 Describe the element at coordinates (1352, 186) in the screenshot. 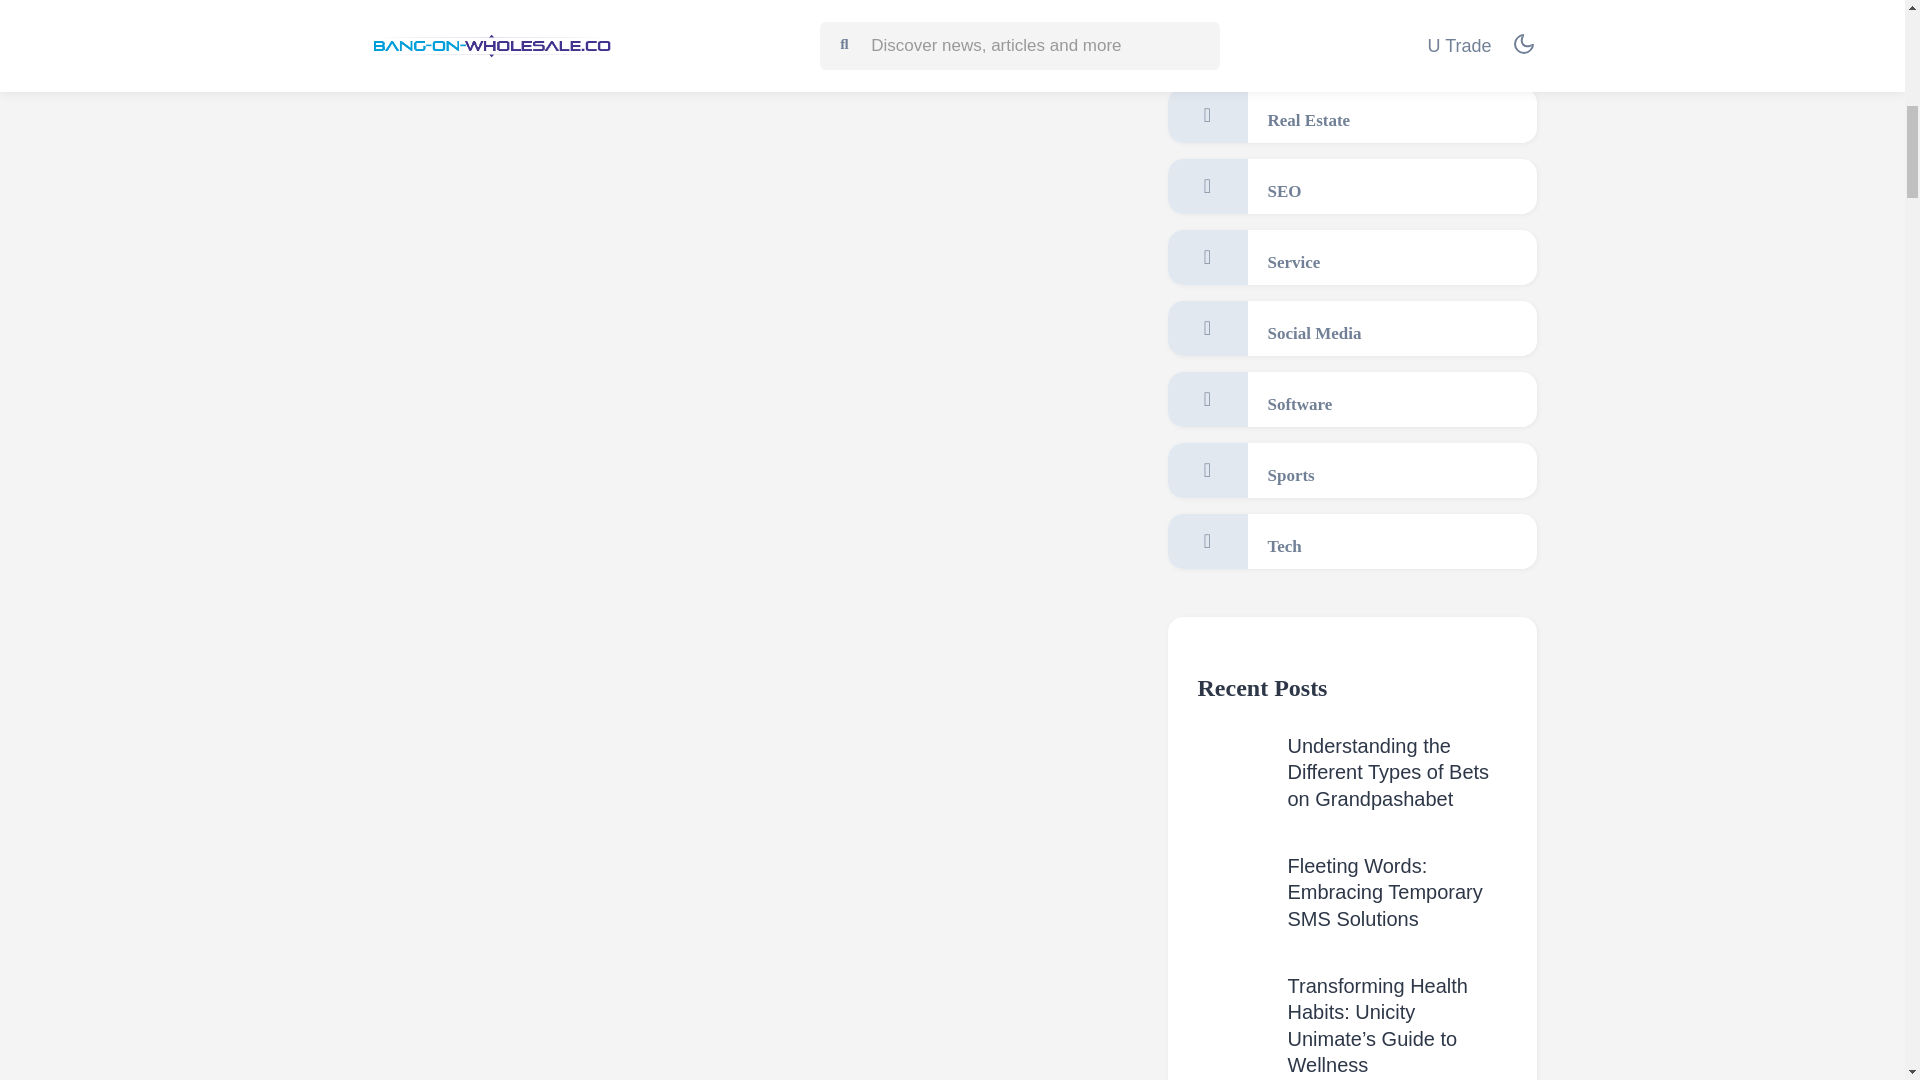

I see `SEO` at that location.